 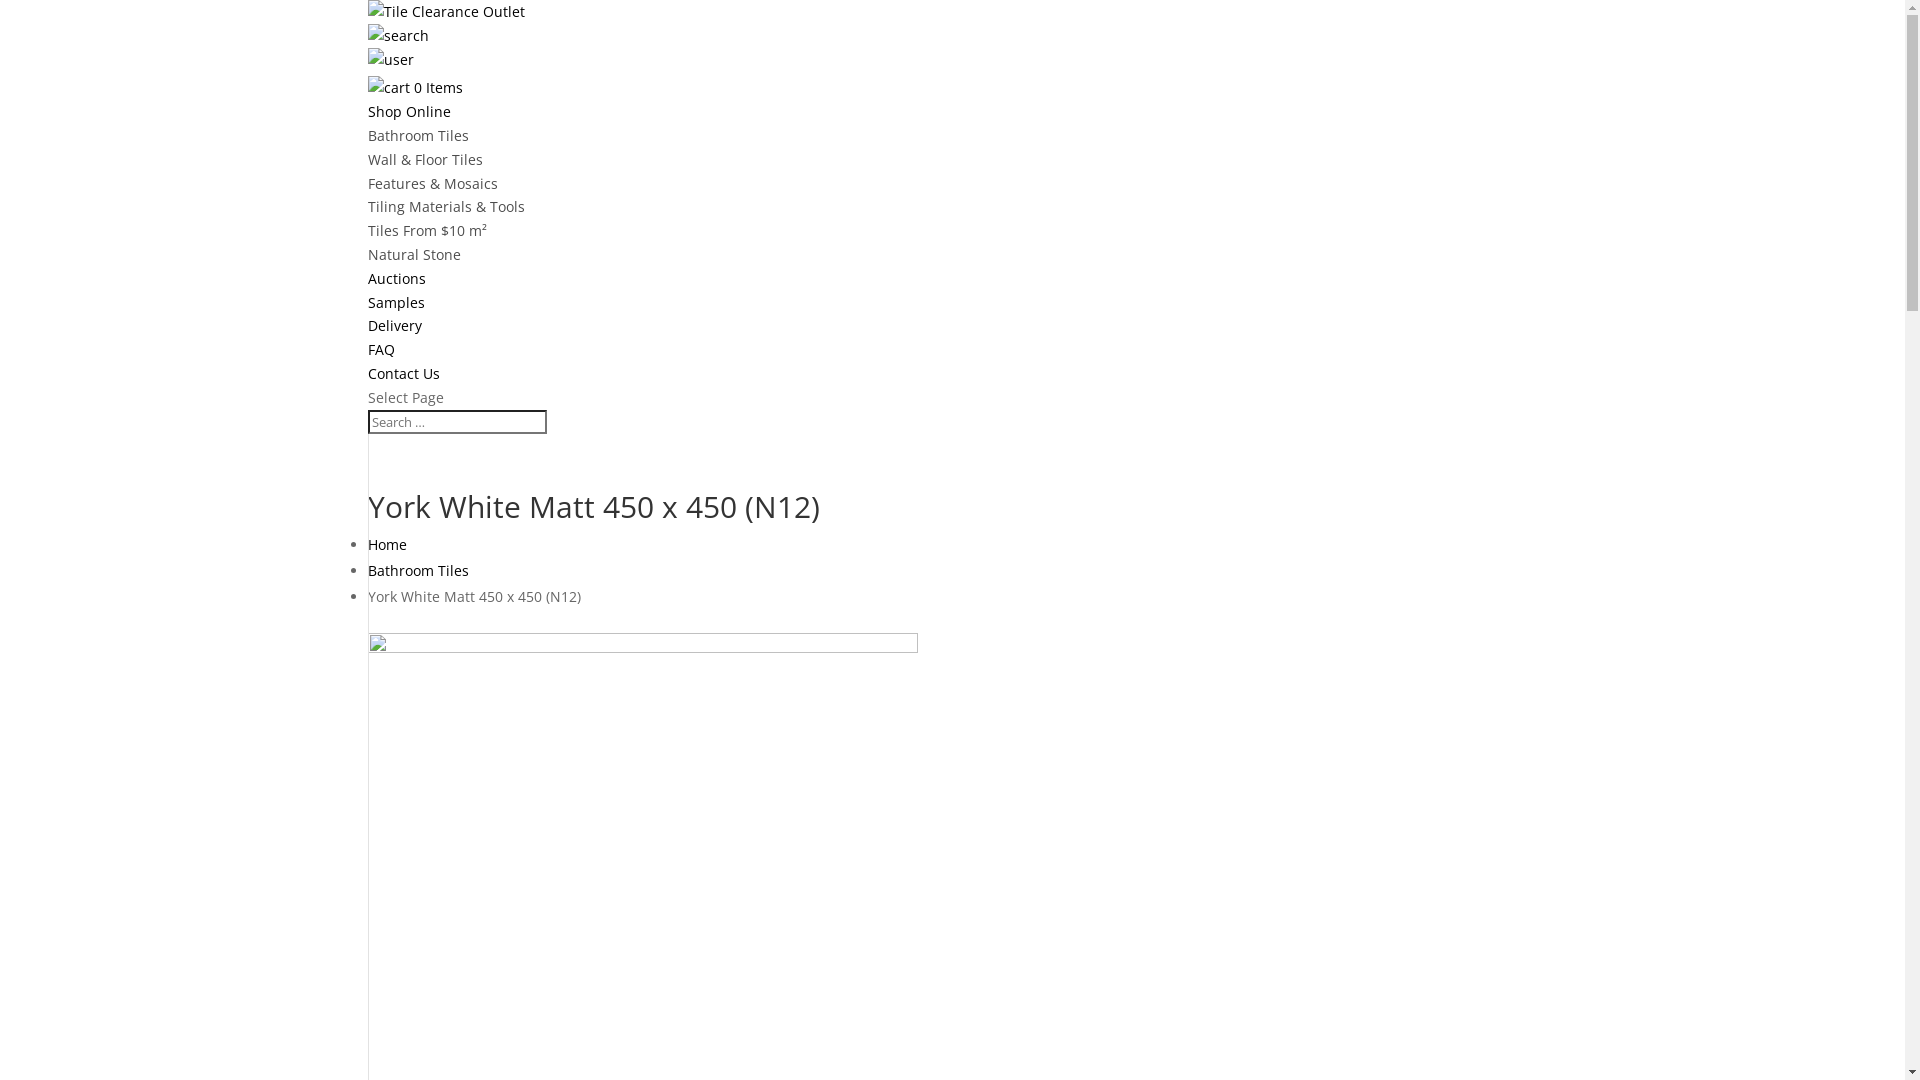 What do you see at coordinates (396, 302) in the screenshot?
I see `Samples` at bounding box center [396, 302].